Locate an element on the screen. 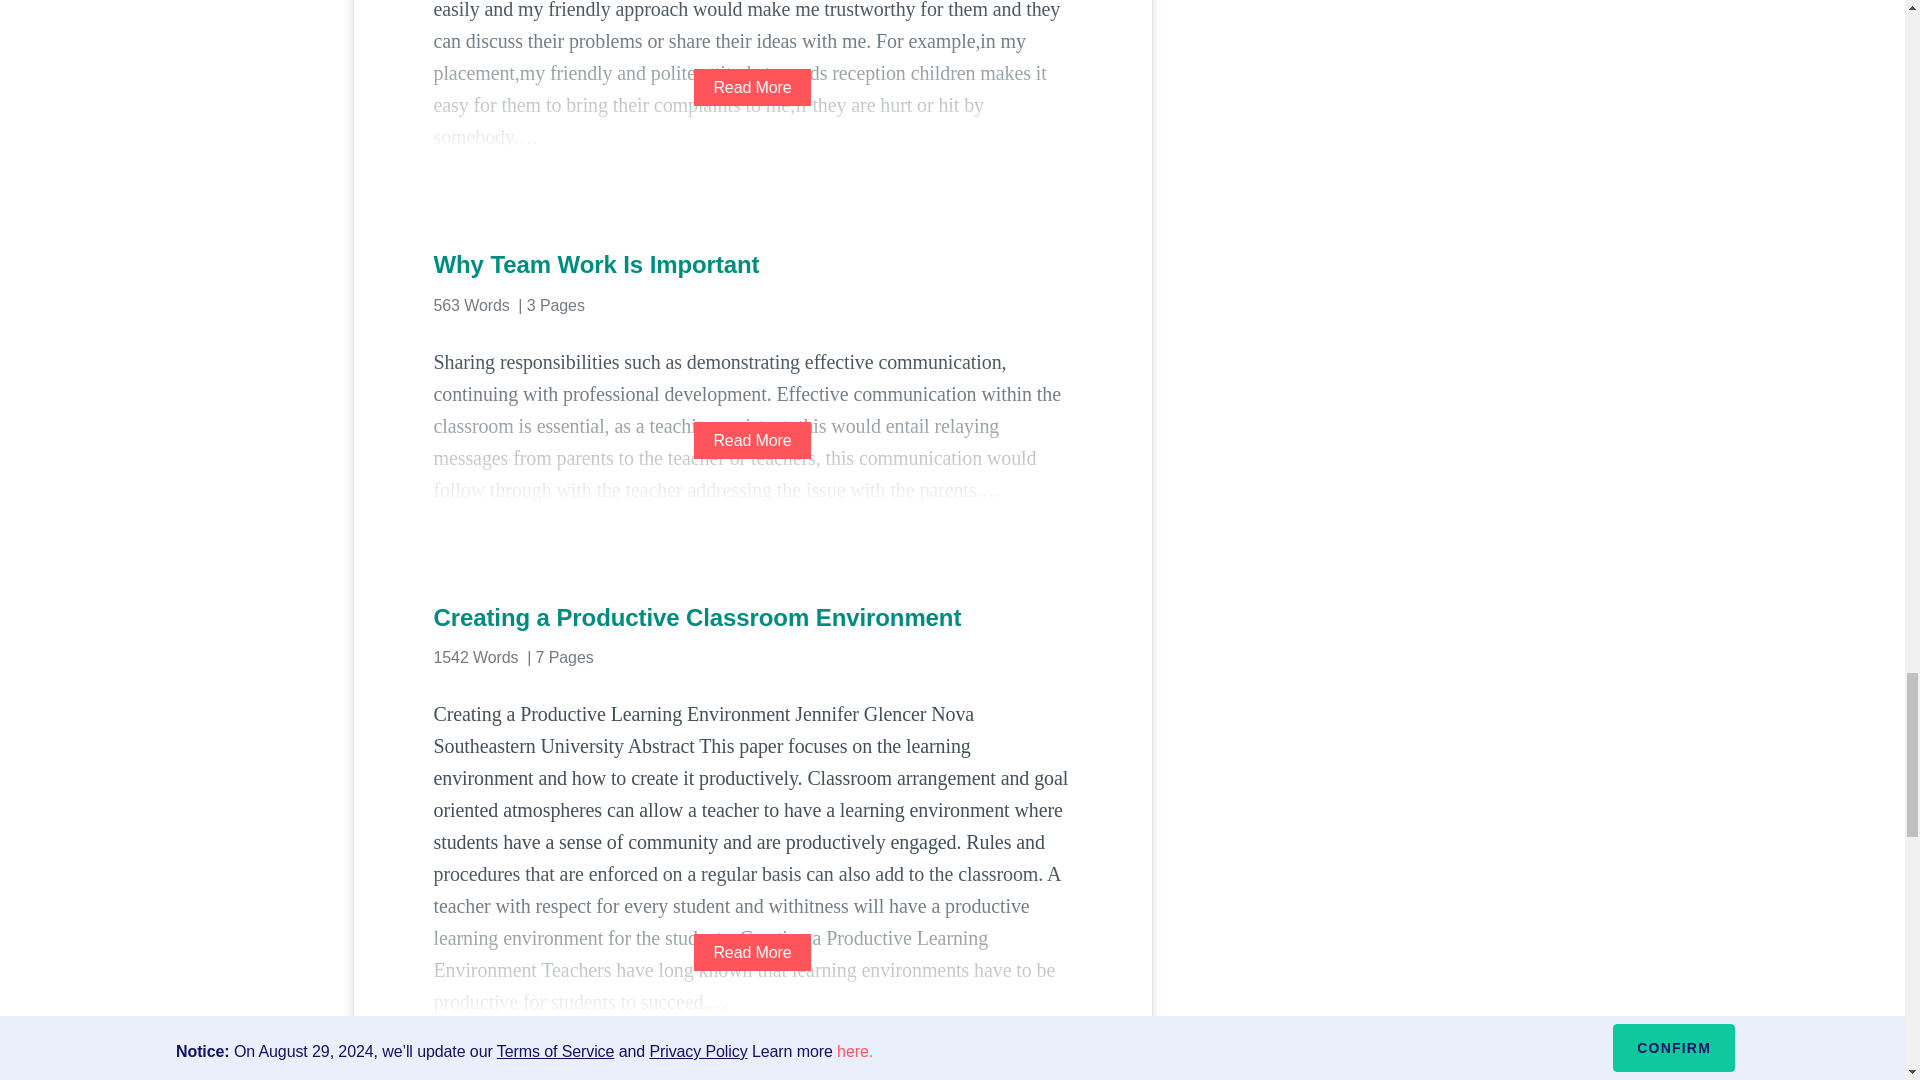  Read More is located at coordinates (752, 440).